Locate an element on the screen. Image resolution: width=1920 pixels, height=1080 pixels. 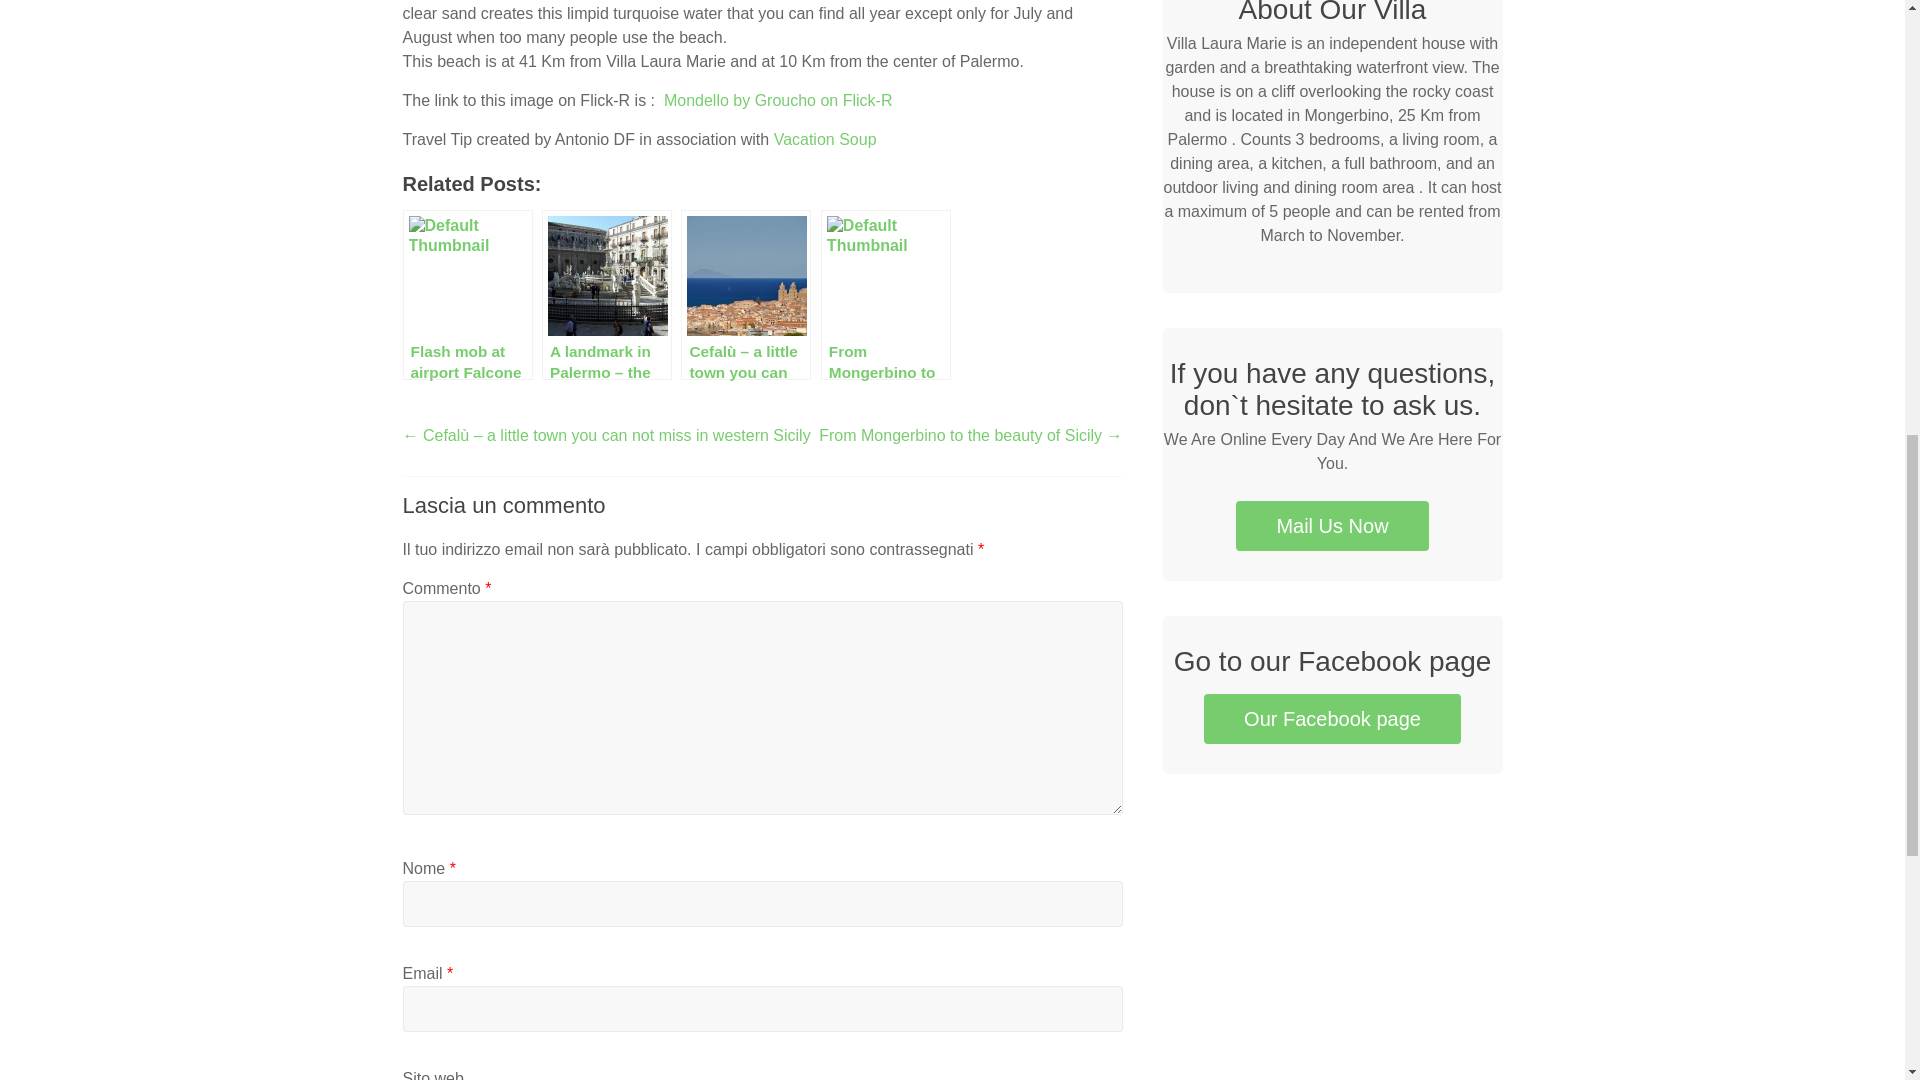
Vacation Soup is located at coordinates (825, 138).